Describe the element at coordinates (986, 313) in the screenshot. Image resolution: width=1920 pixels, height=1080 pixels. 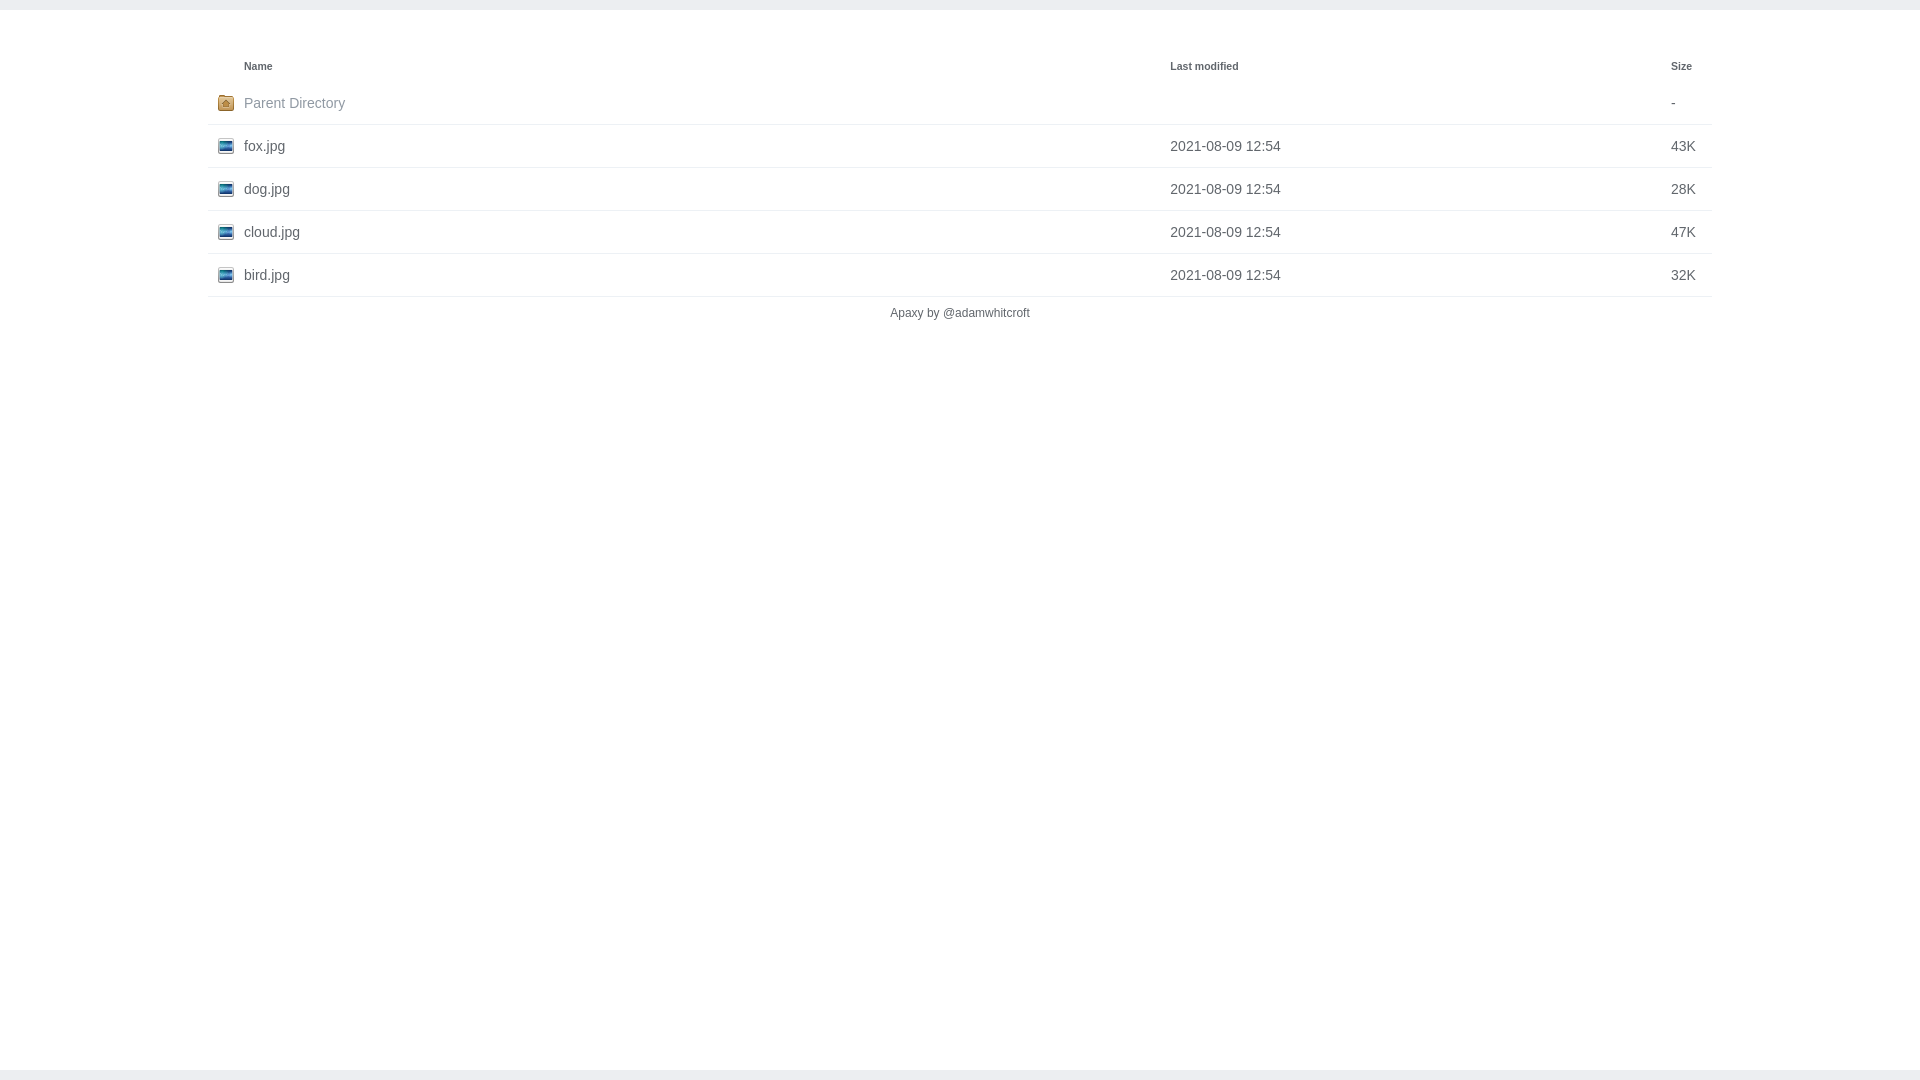
I see `@adamwhitcroft` at that location.